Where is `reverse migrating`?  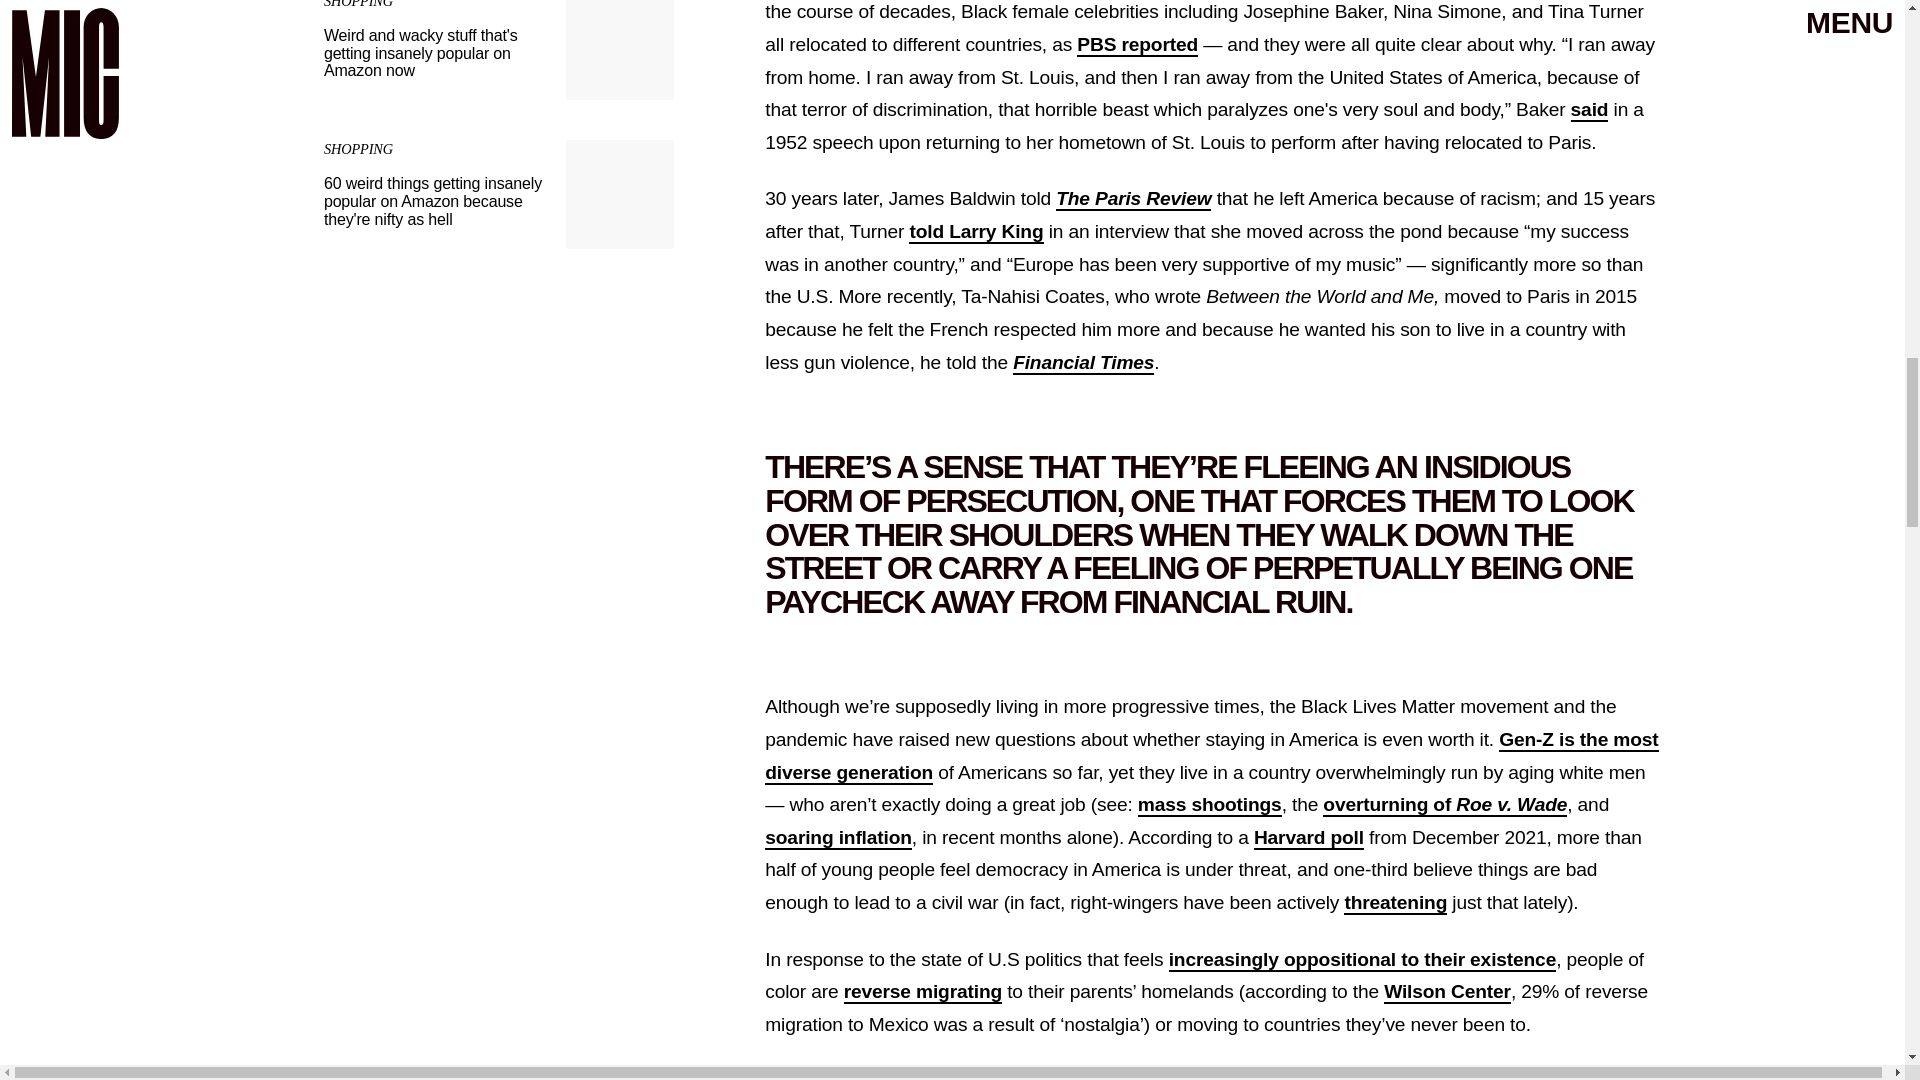
reverse migrating is located at coordinates (923, 992).